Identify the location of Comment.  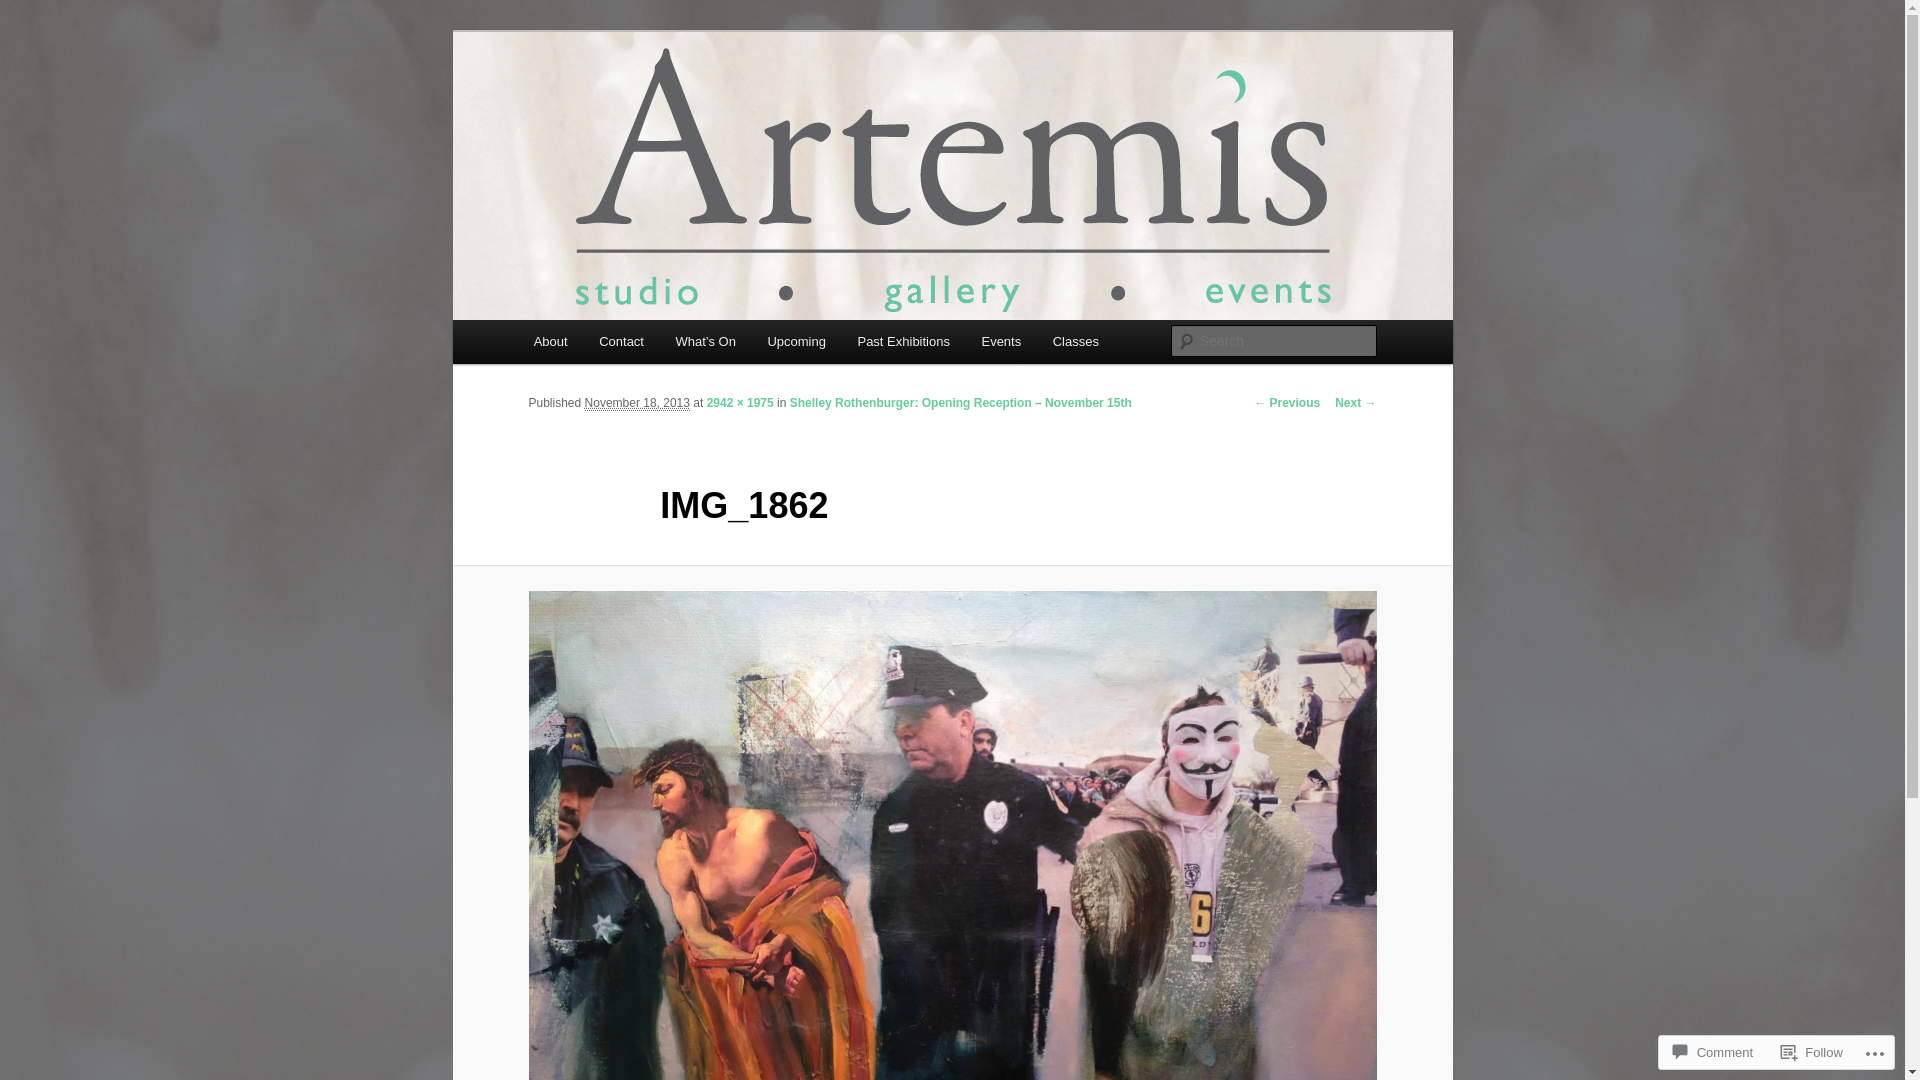
(1713, 1052).